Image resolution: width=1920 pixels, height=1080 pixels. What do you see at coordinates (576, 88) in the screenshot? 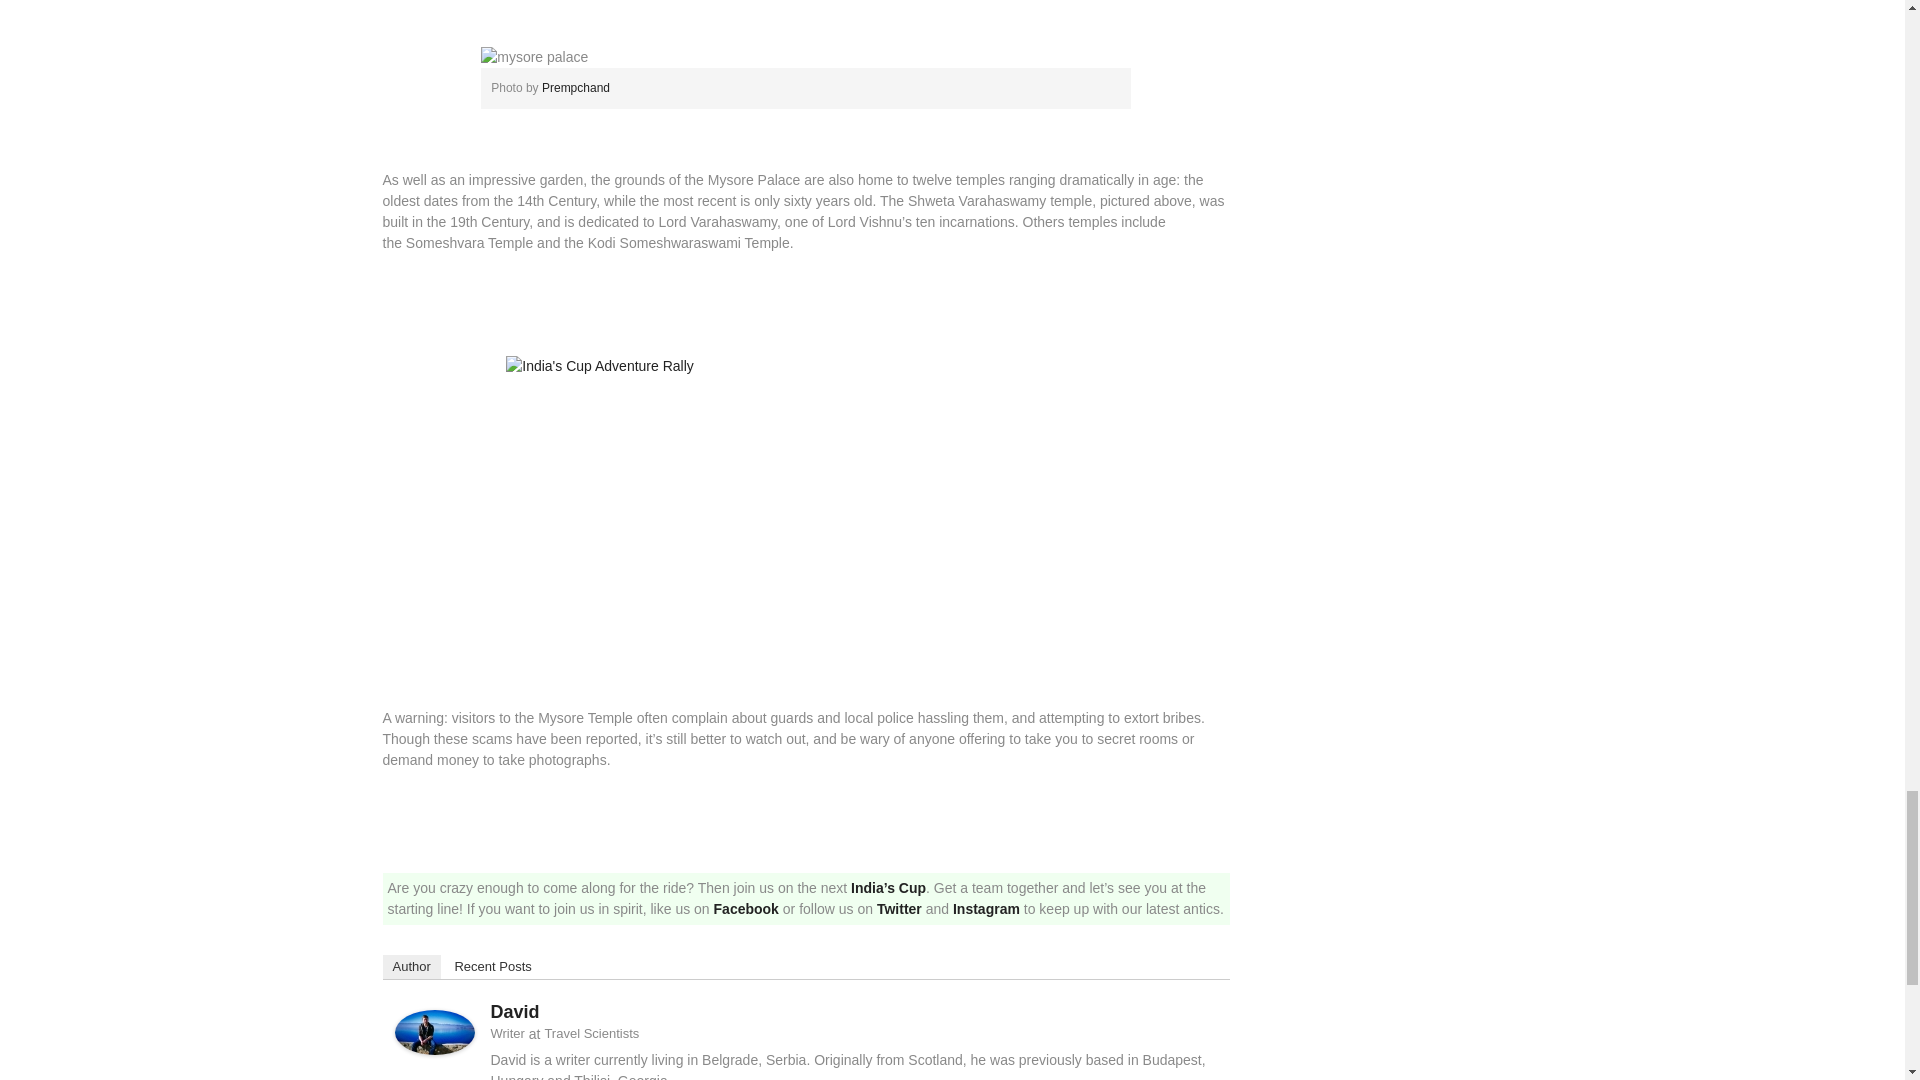
I see `Prempchand` at bounding box center [576, 88].